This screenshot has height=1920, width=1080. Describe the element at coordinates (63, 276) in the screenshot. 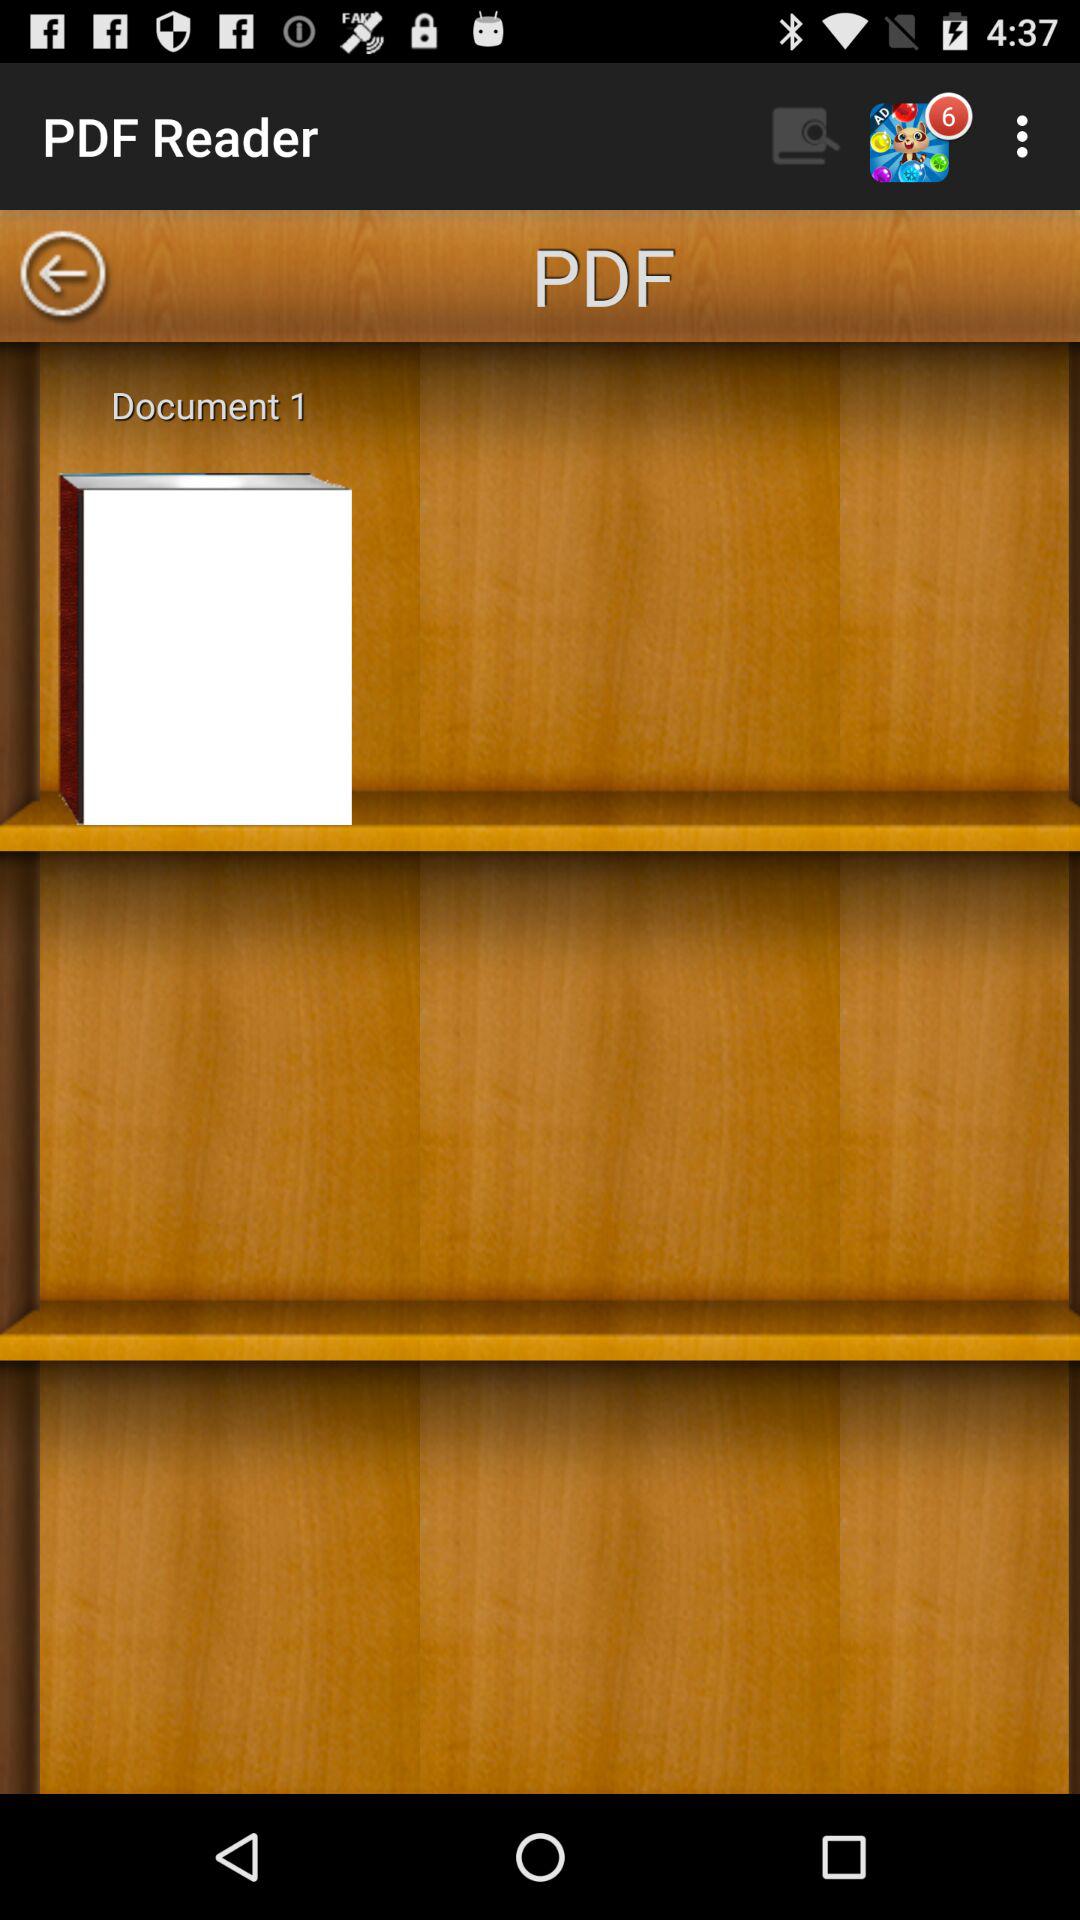

I see `back` at that location.